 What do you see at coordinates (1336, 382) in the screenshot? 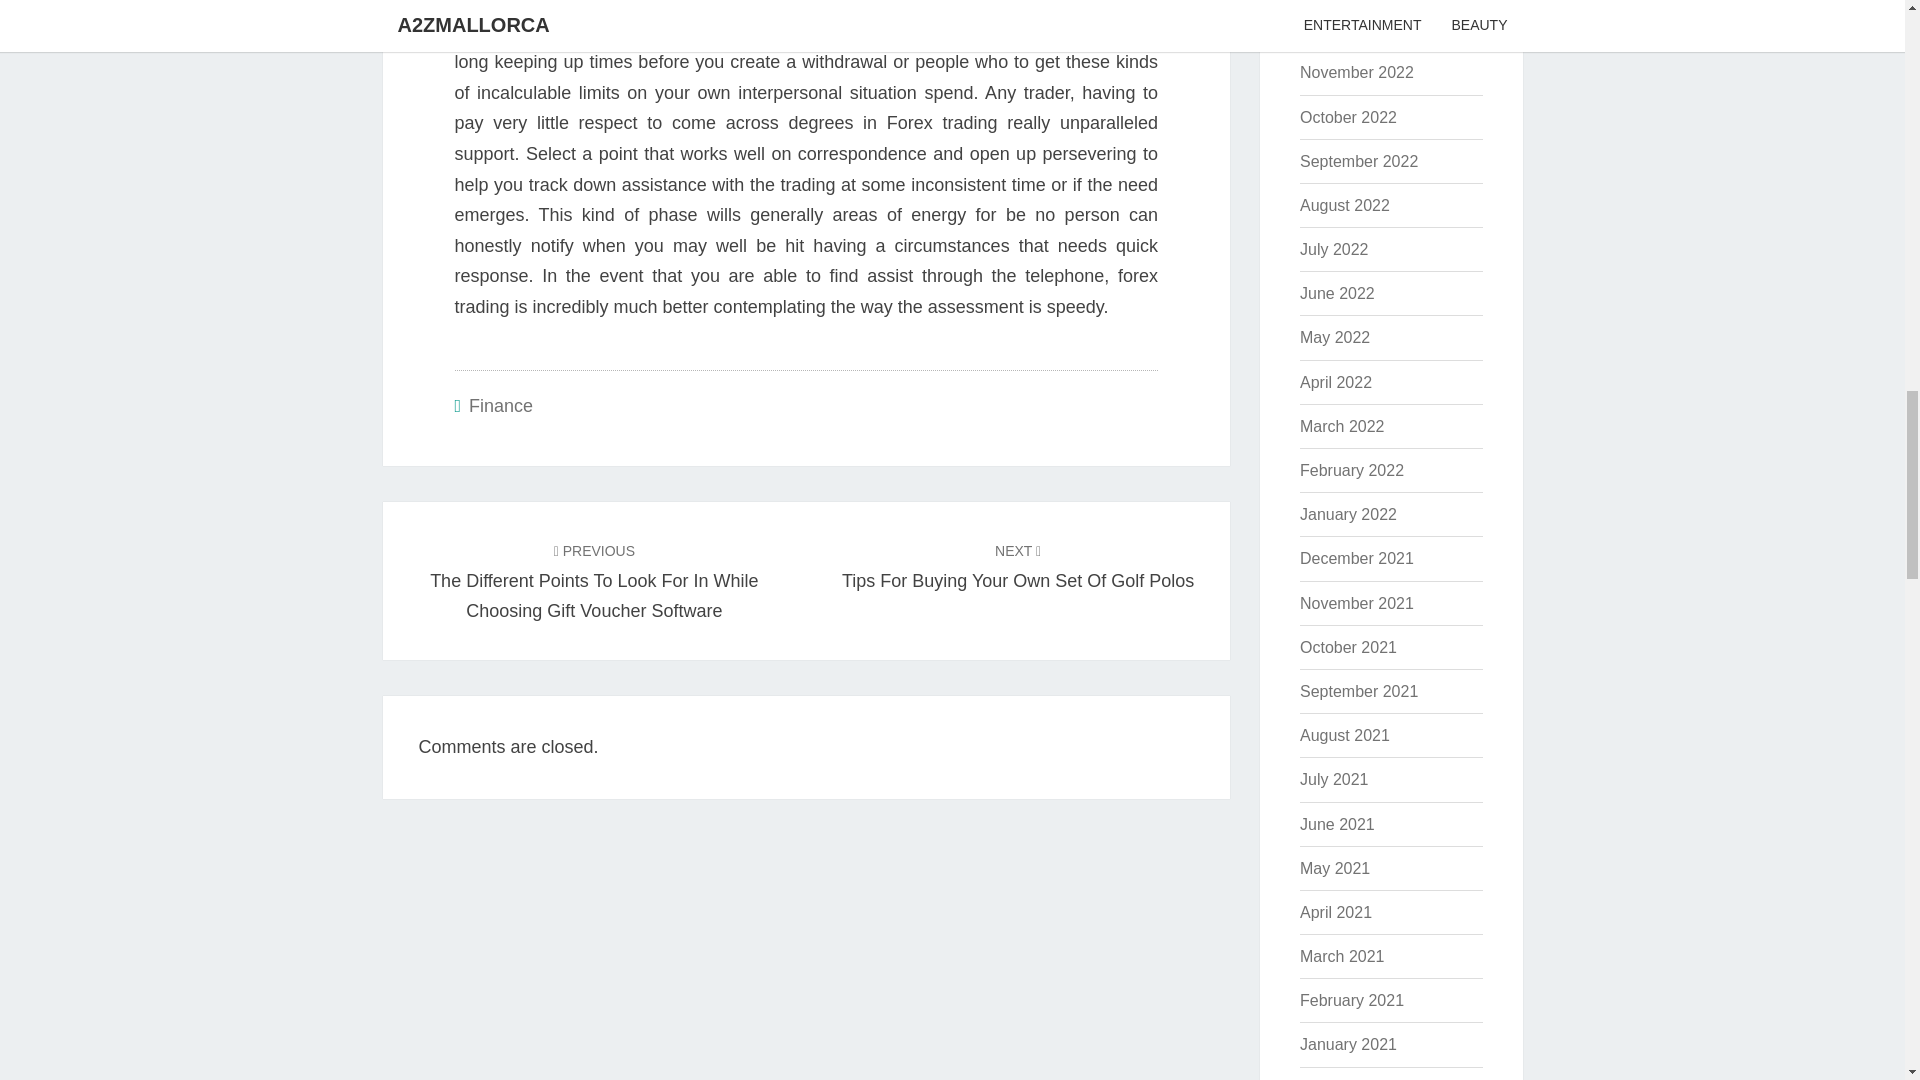
I see `April 2022` at bounding box center [1336, 382].